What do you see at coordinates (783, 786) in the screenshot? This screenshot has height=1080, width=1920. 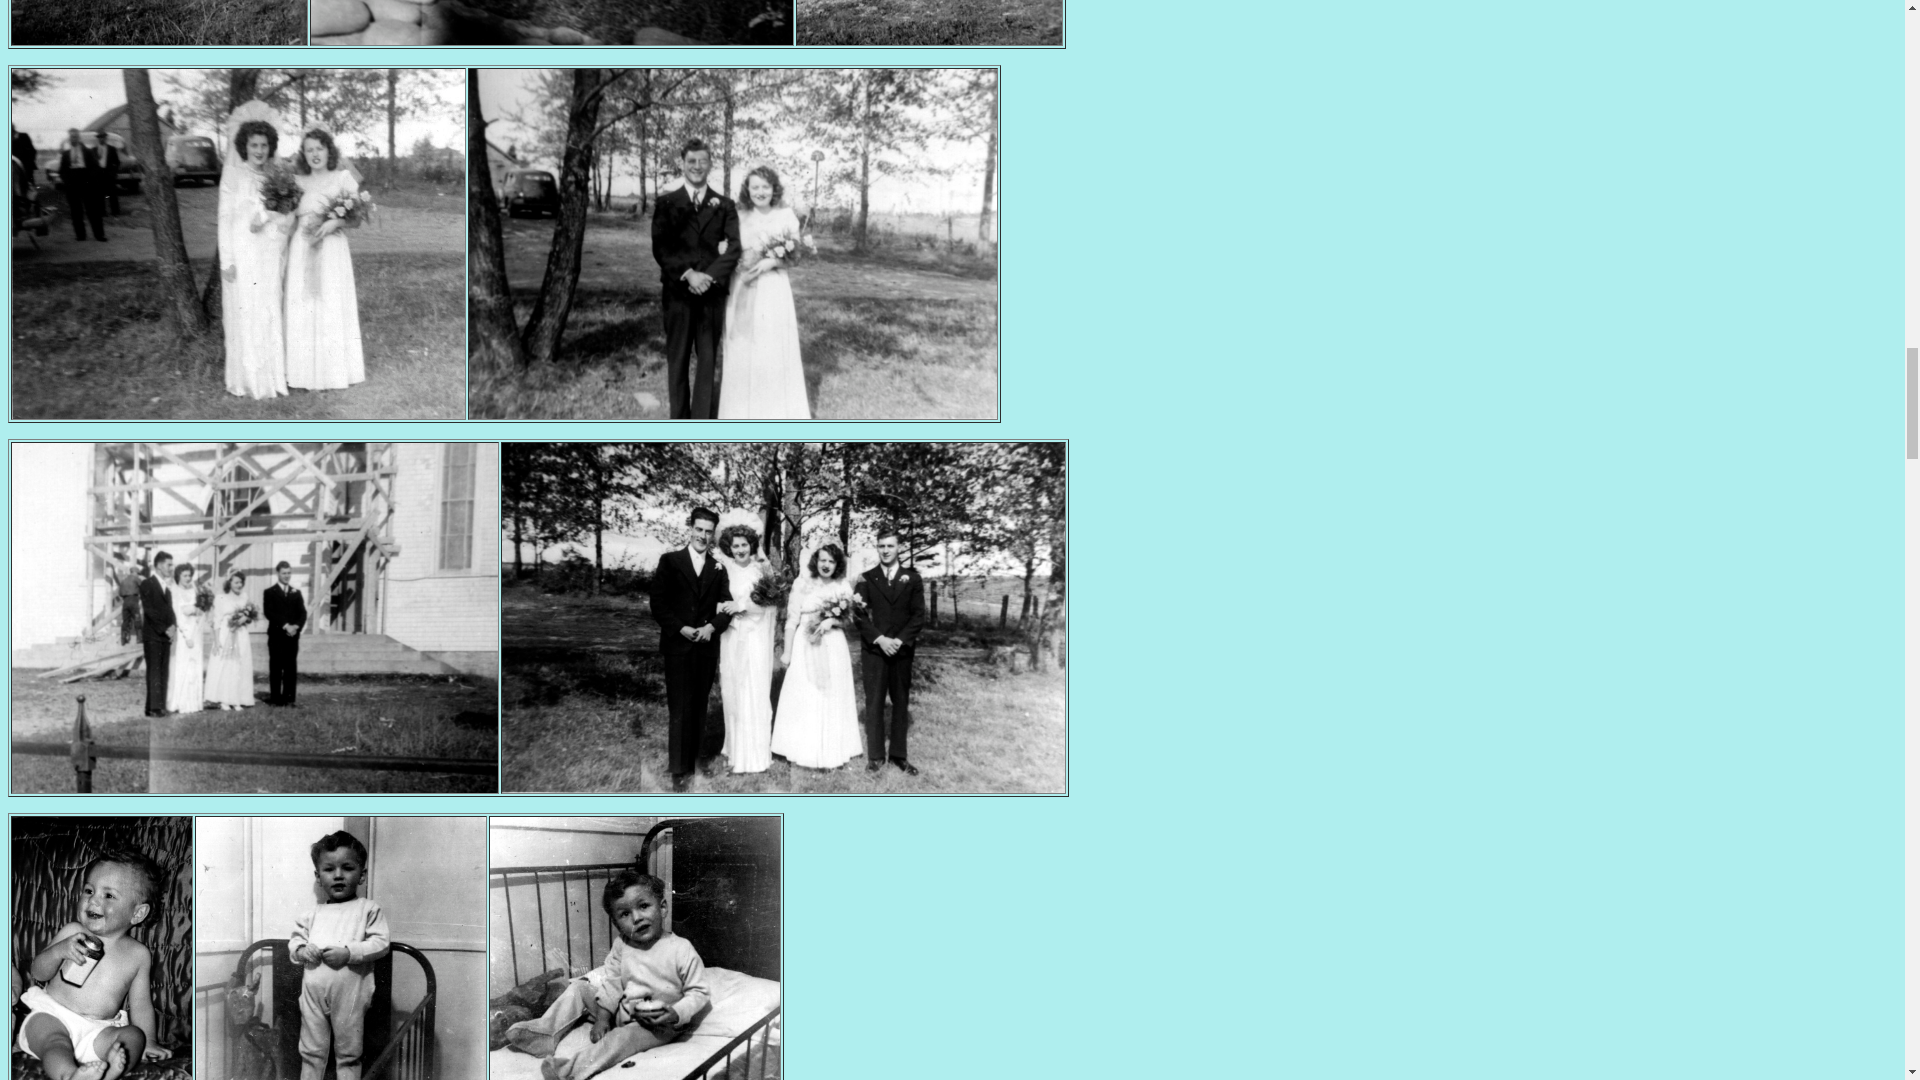 I see `Herman, Ethel, Theresa, Ethel's brother.` at bounding box center [783, 786].